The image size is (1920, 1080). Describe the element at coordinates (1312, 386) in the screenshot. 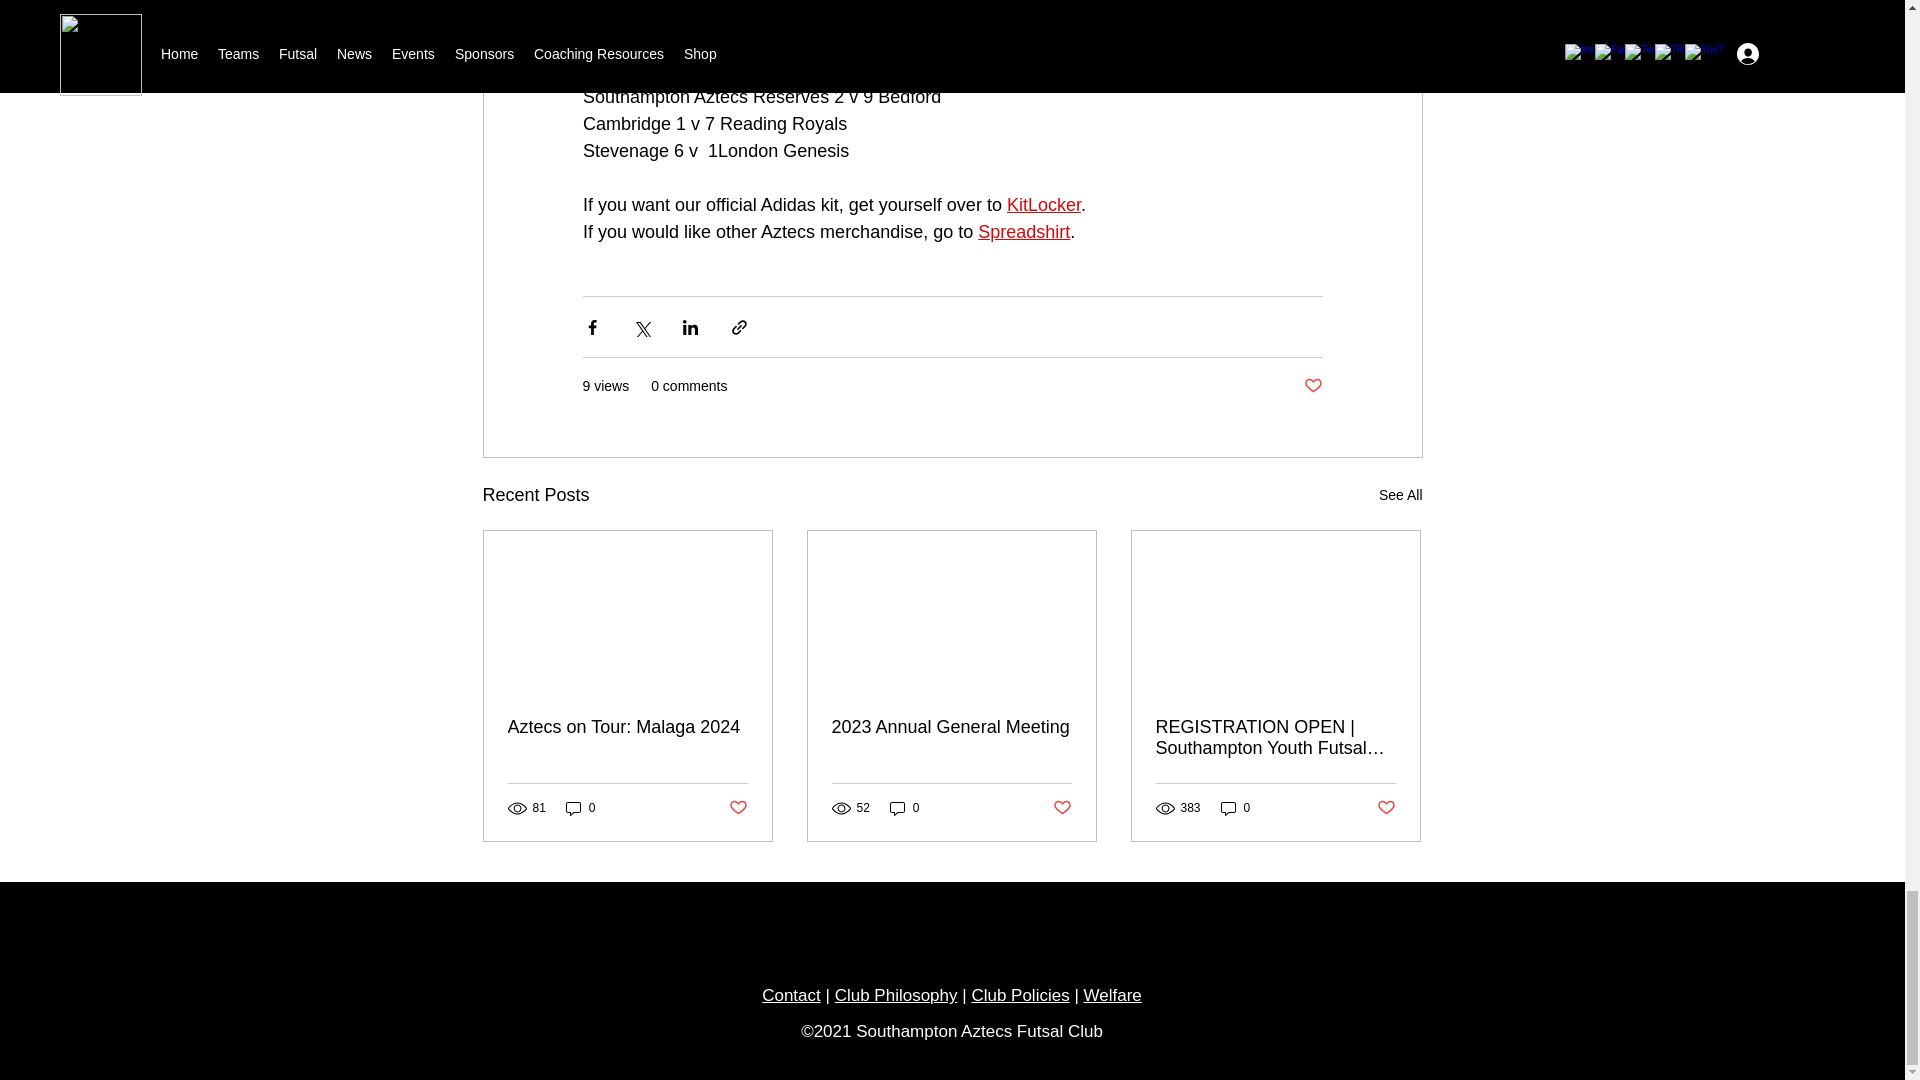

I see `Post not marked as liked` at that location.